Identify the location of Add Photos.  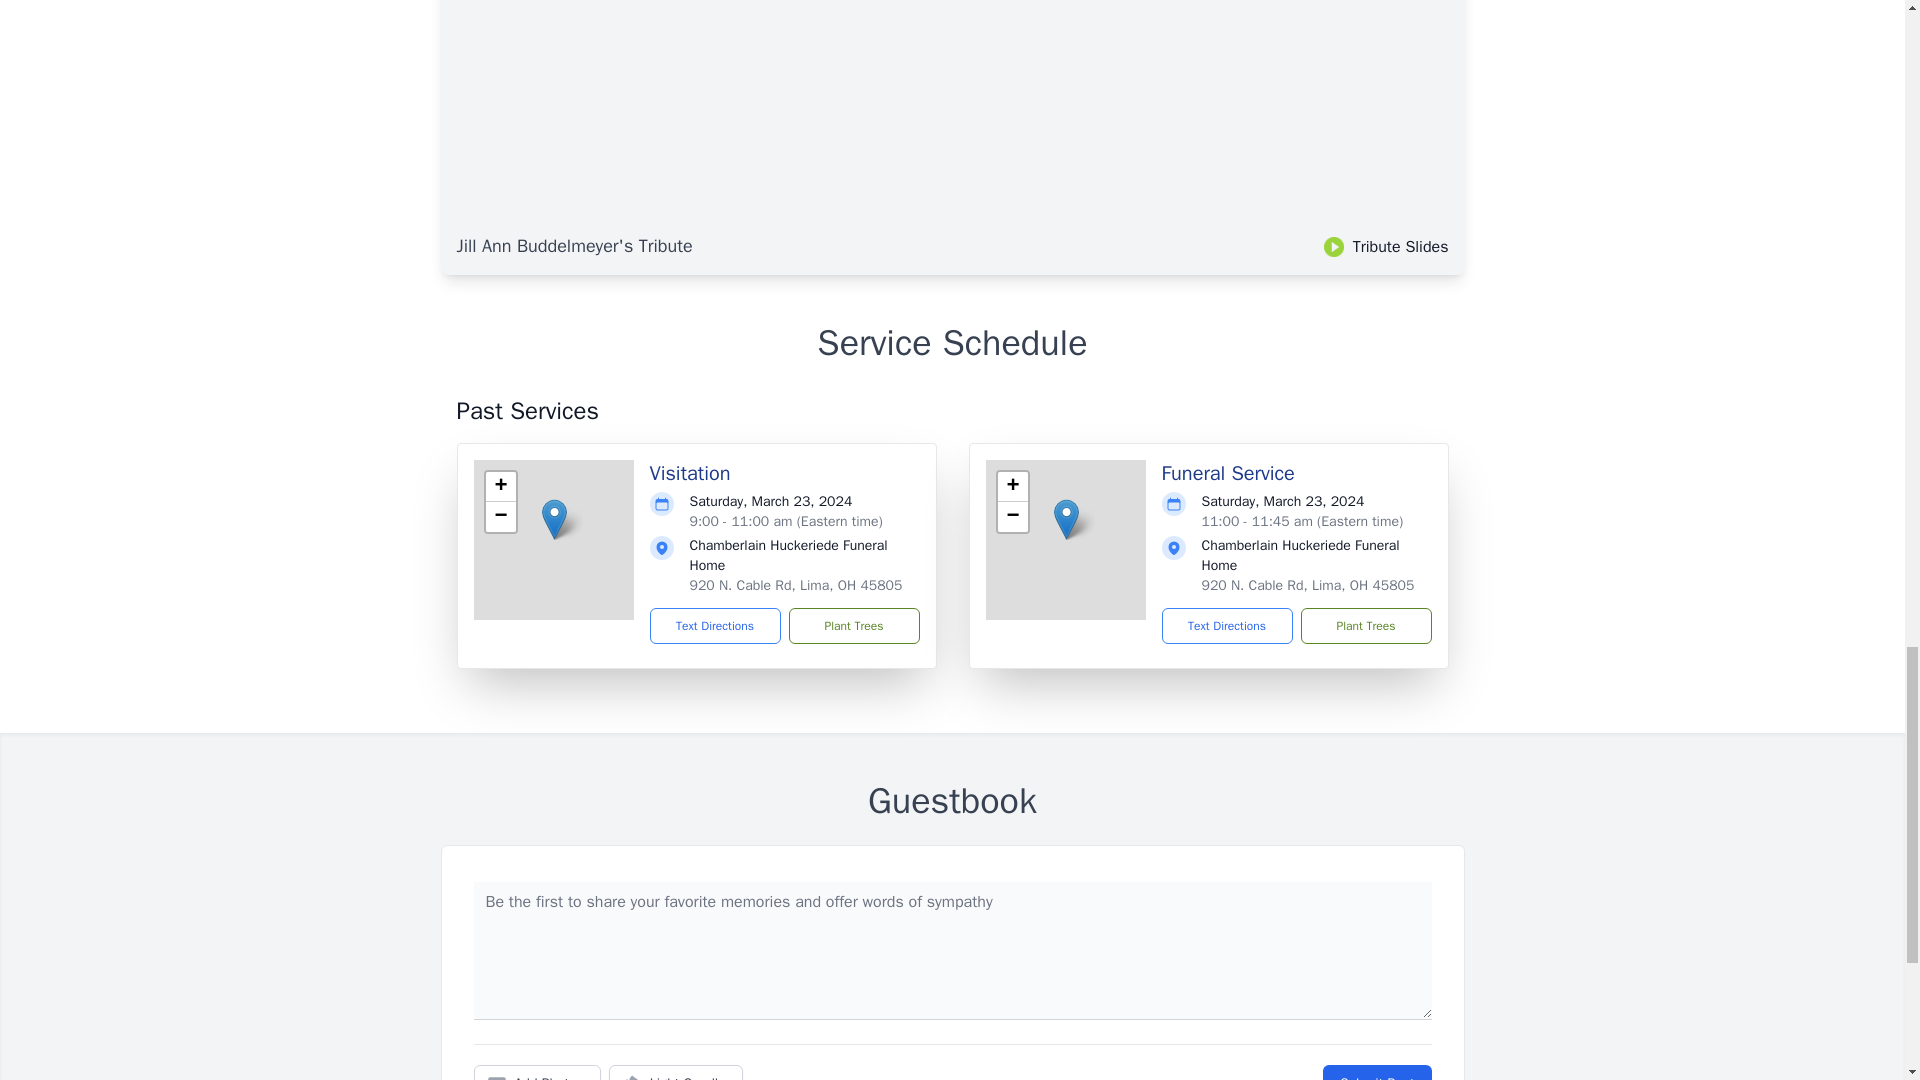
(537, 1072).